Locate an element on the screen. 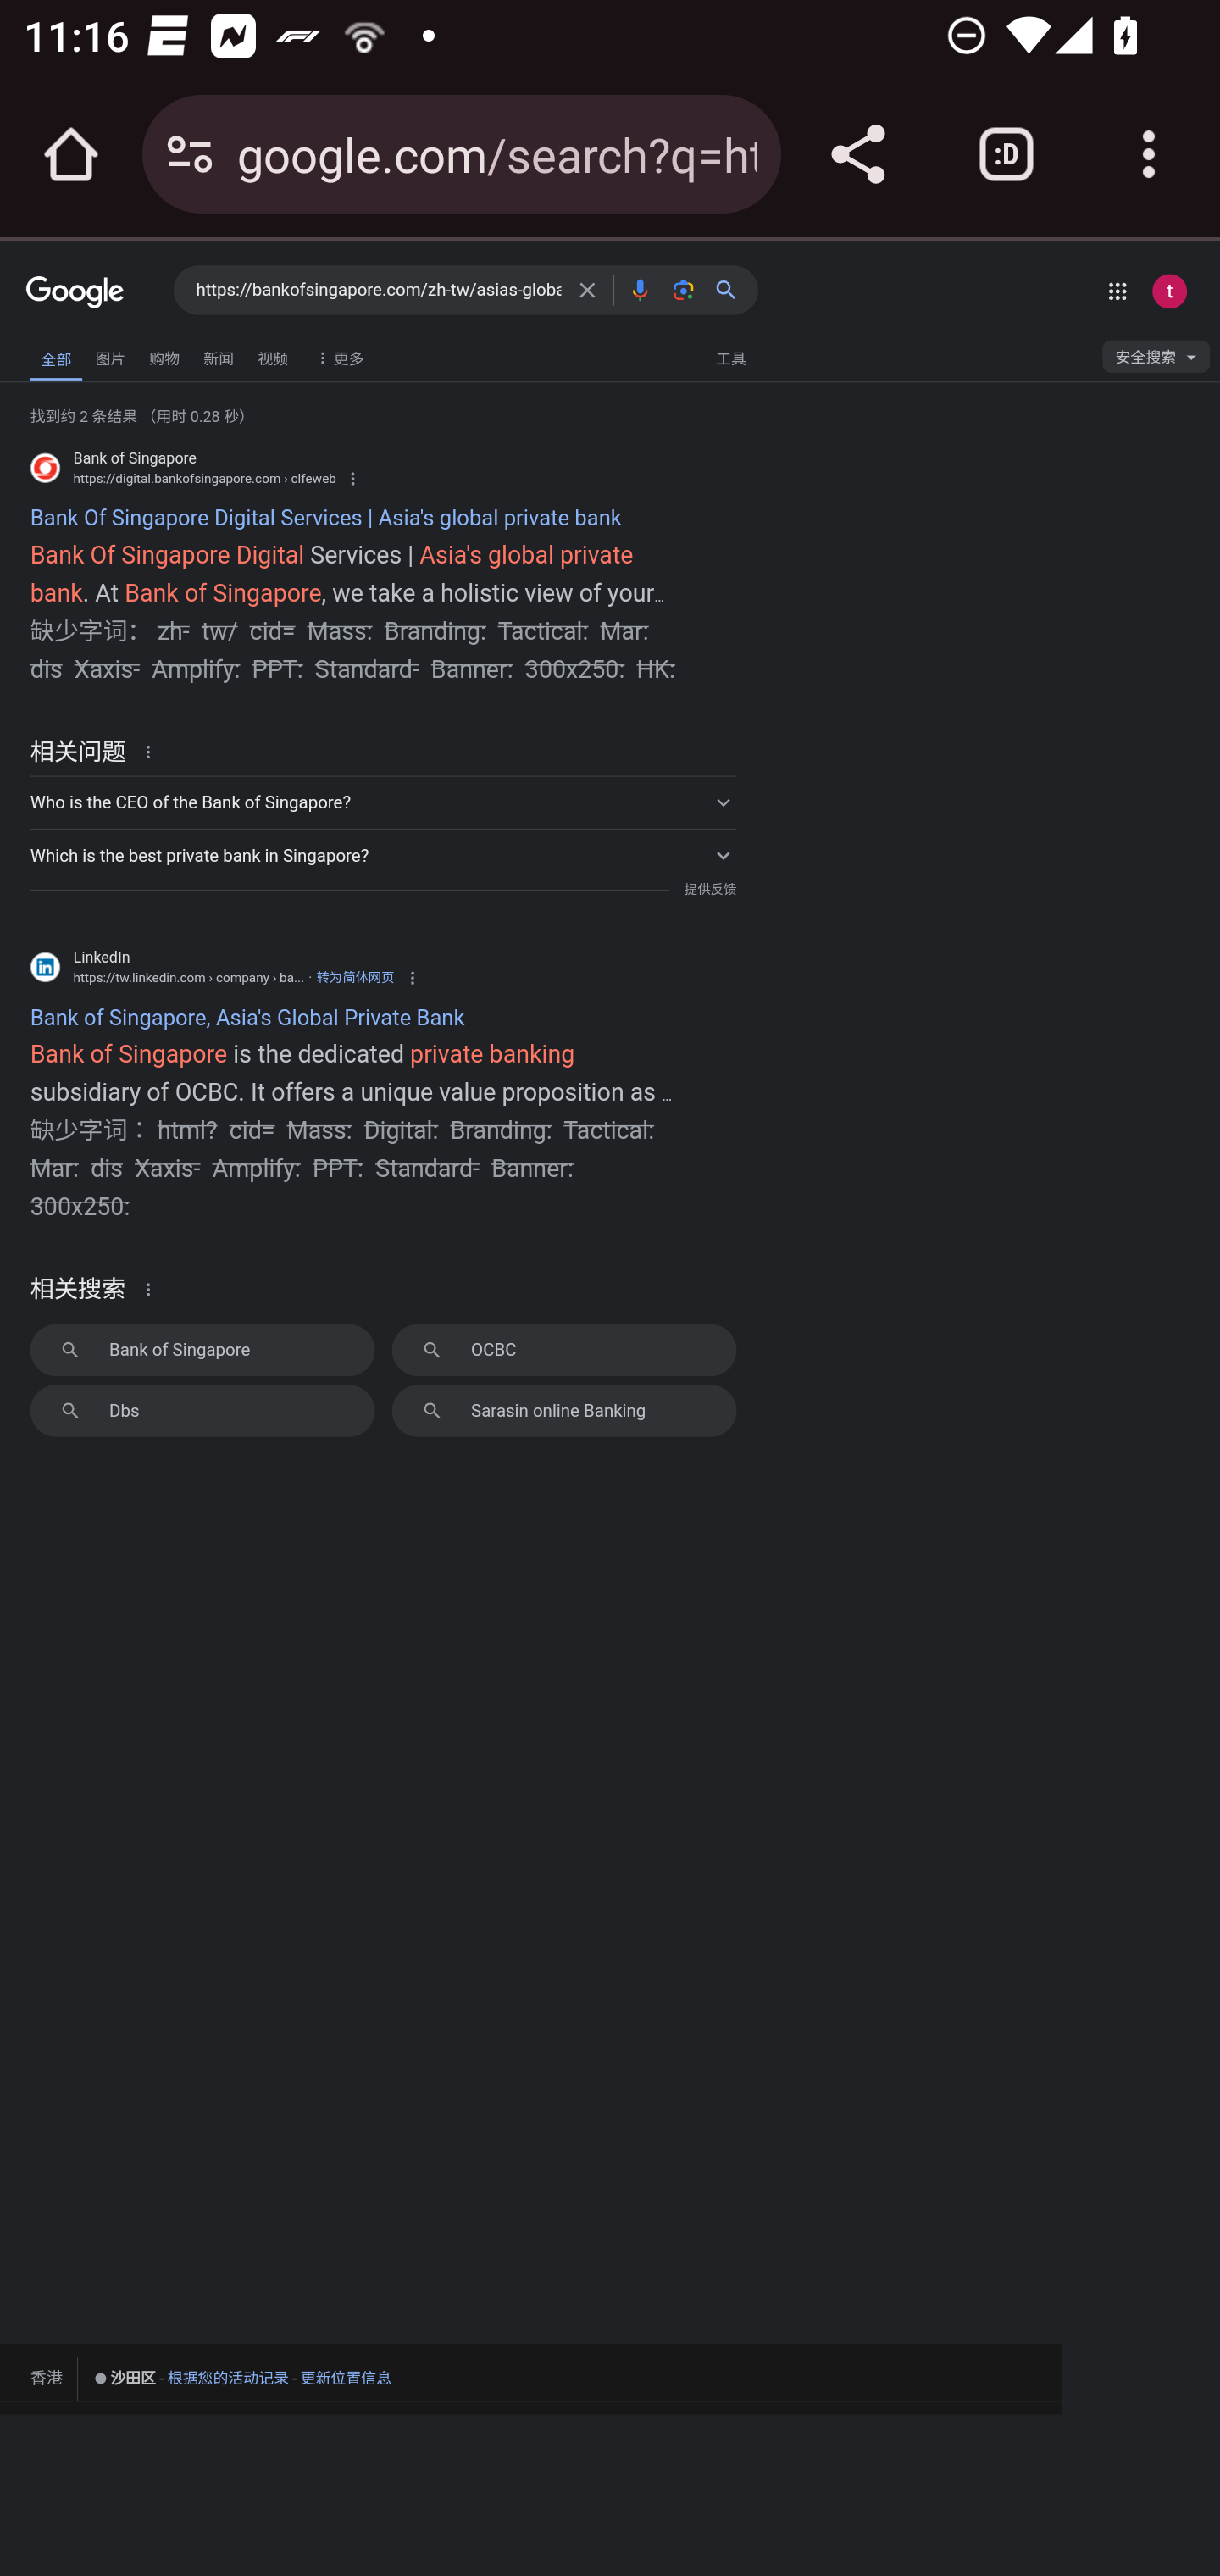 This screenshot has height=2576, width=1220. 按图搜索 is located at coordinates (683, 290).